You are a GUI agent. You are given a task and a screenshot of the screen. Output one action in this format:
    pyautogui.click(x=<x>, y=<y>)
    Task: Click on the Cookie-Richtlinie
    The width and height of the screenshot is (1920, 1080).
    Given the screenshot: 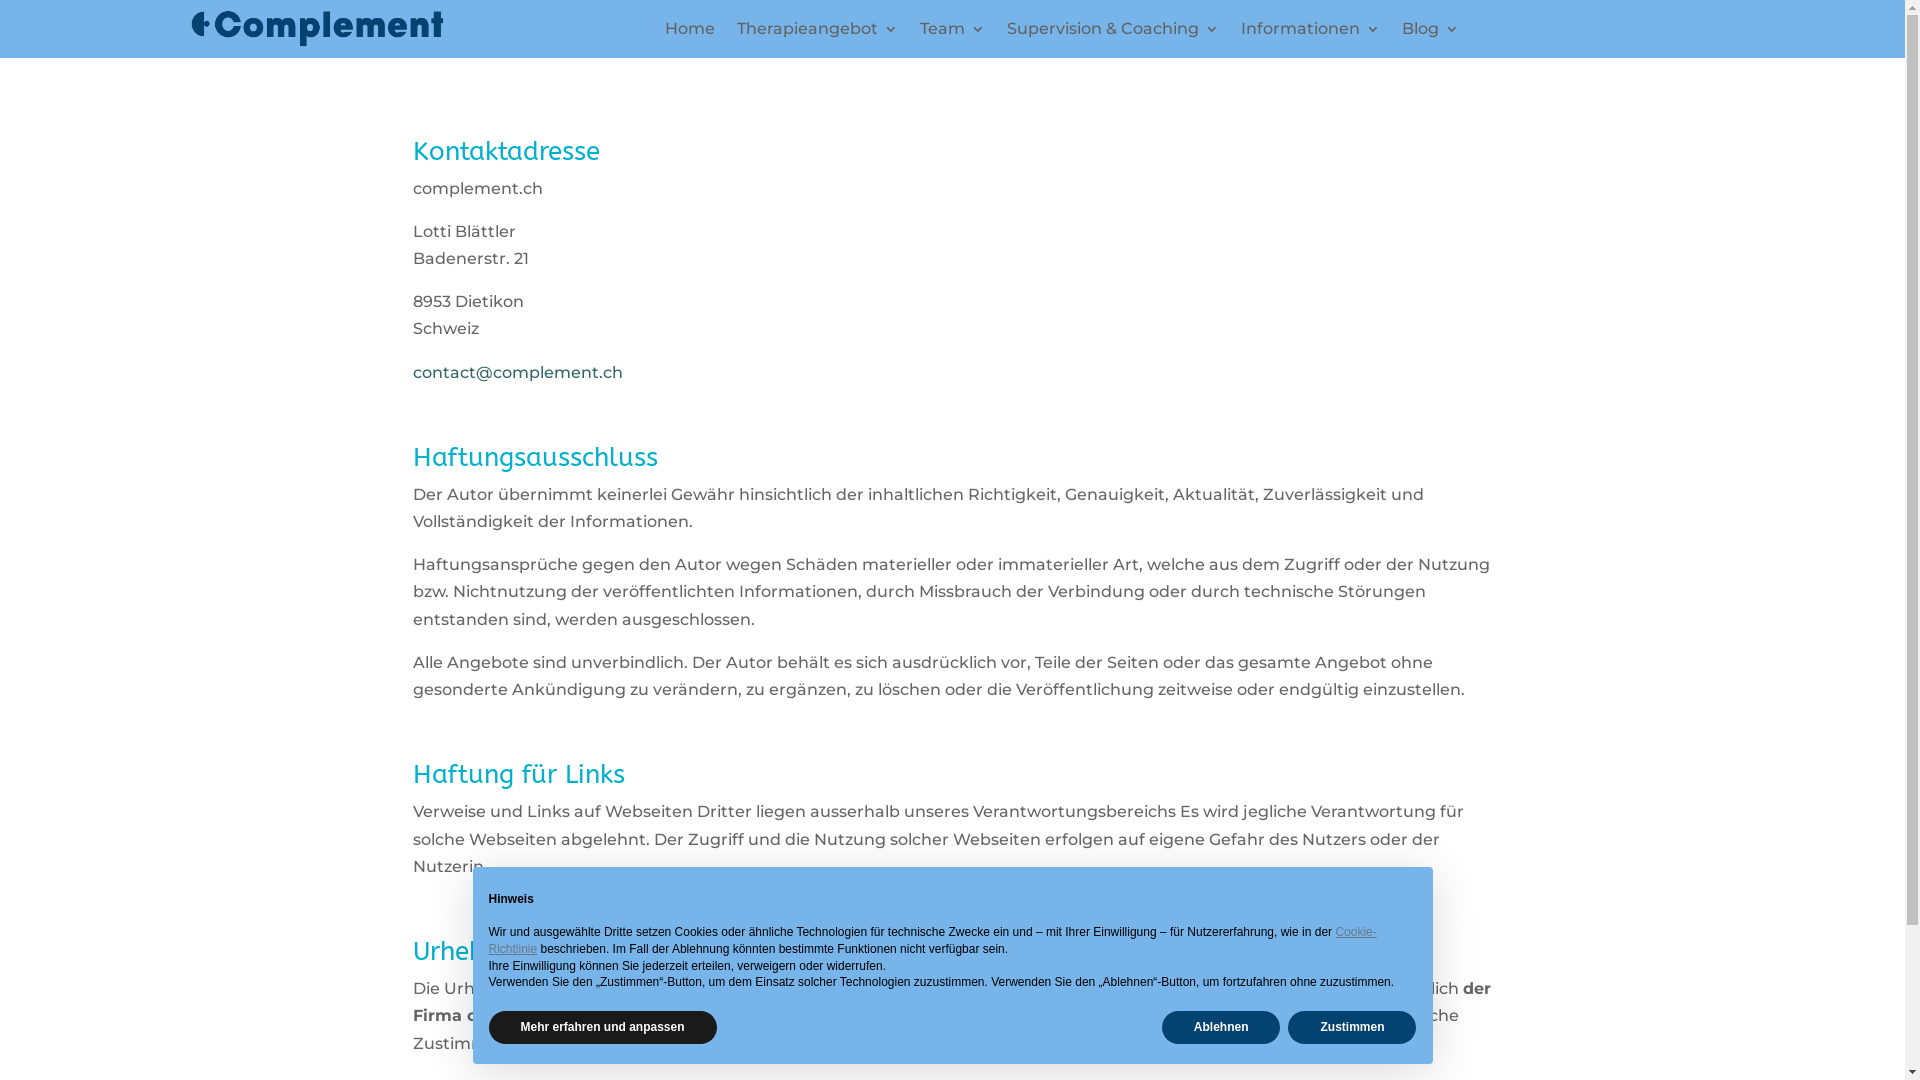 What is the action you would take?
    pyautogui.click(x=932, y=940)
    